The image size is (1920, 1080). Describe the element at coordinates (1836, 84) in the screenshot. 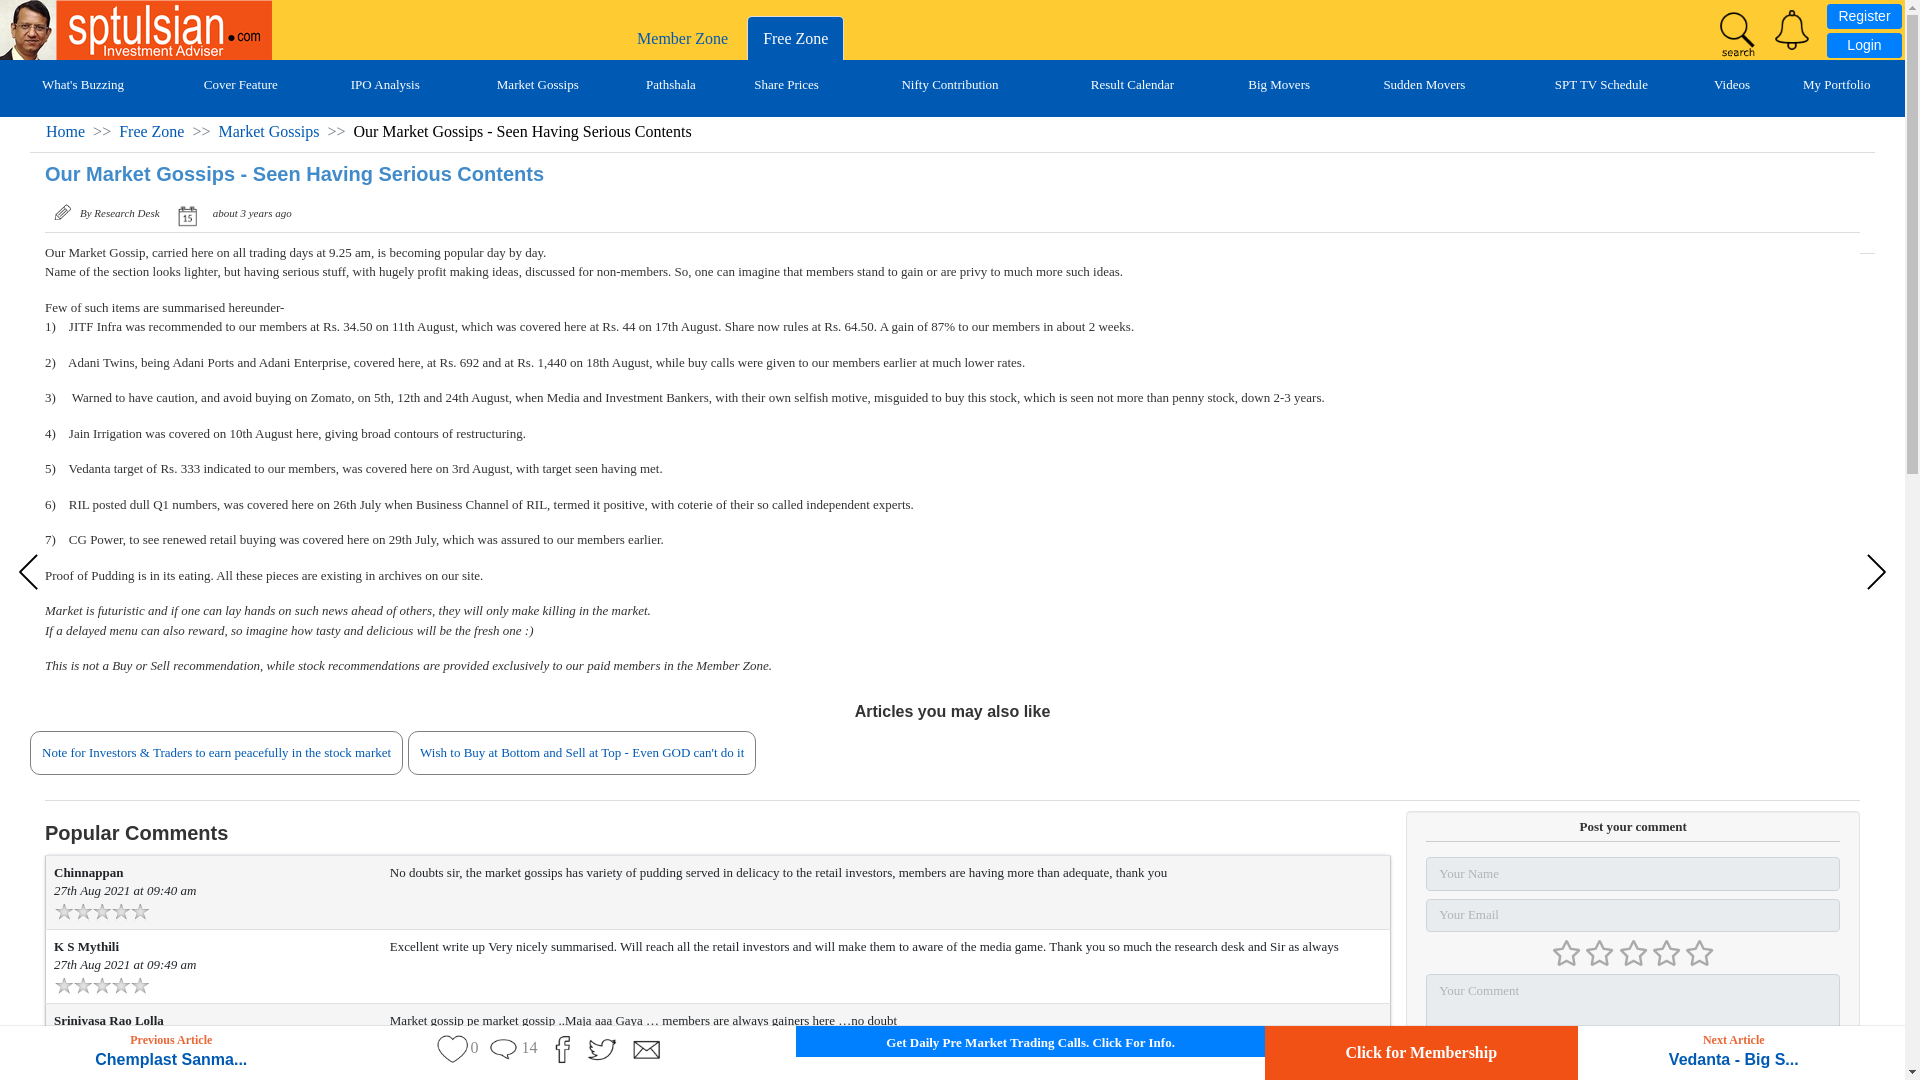

I see `My Portfolio` at that location.